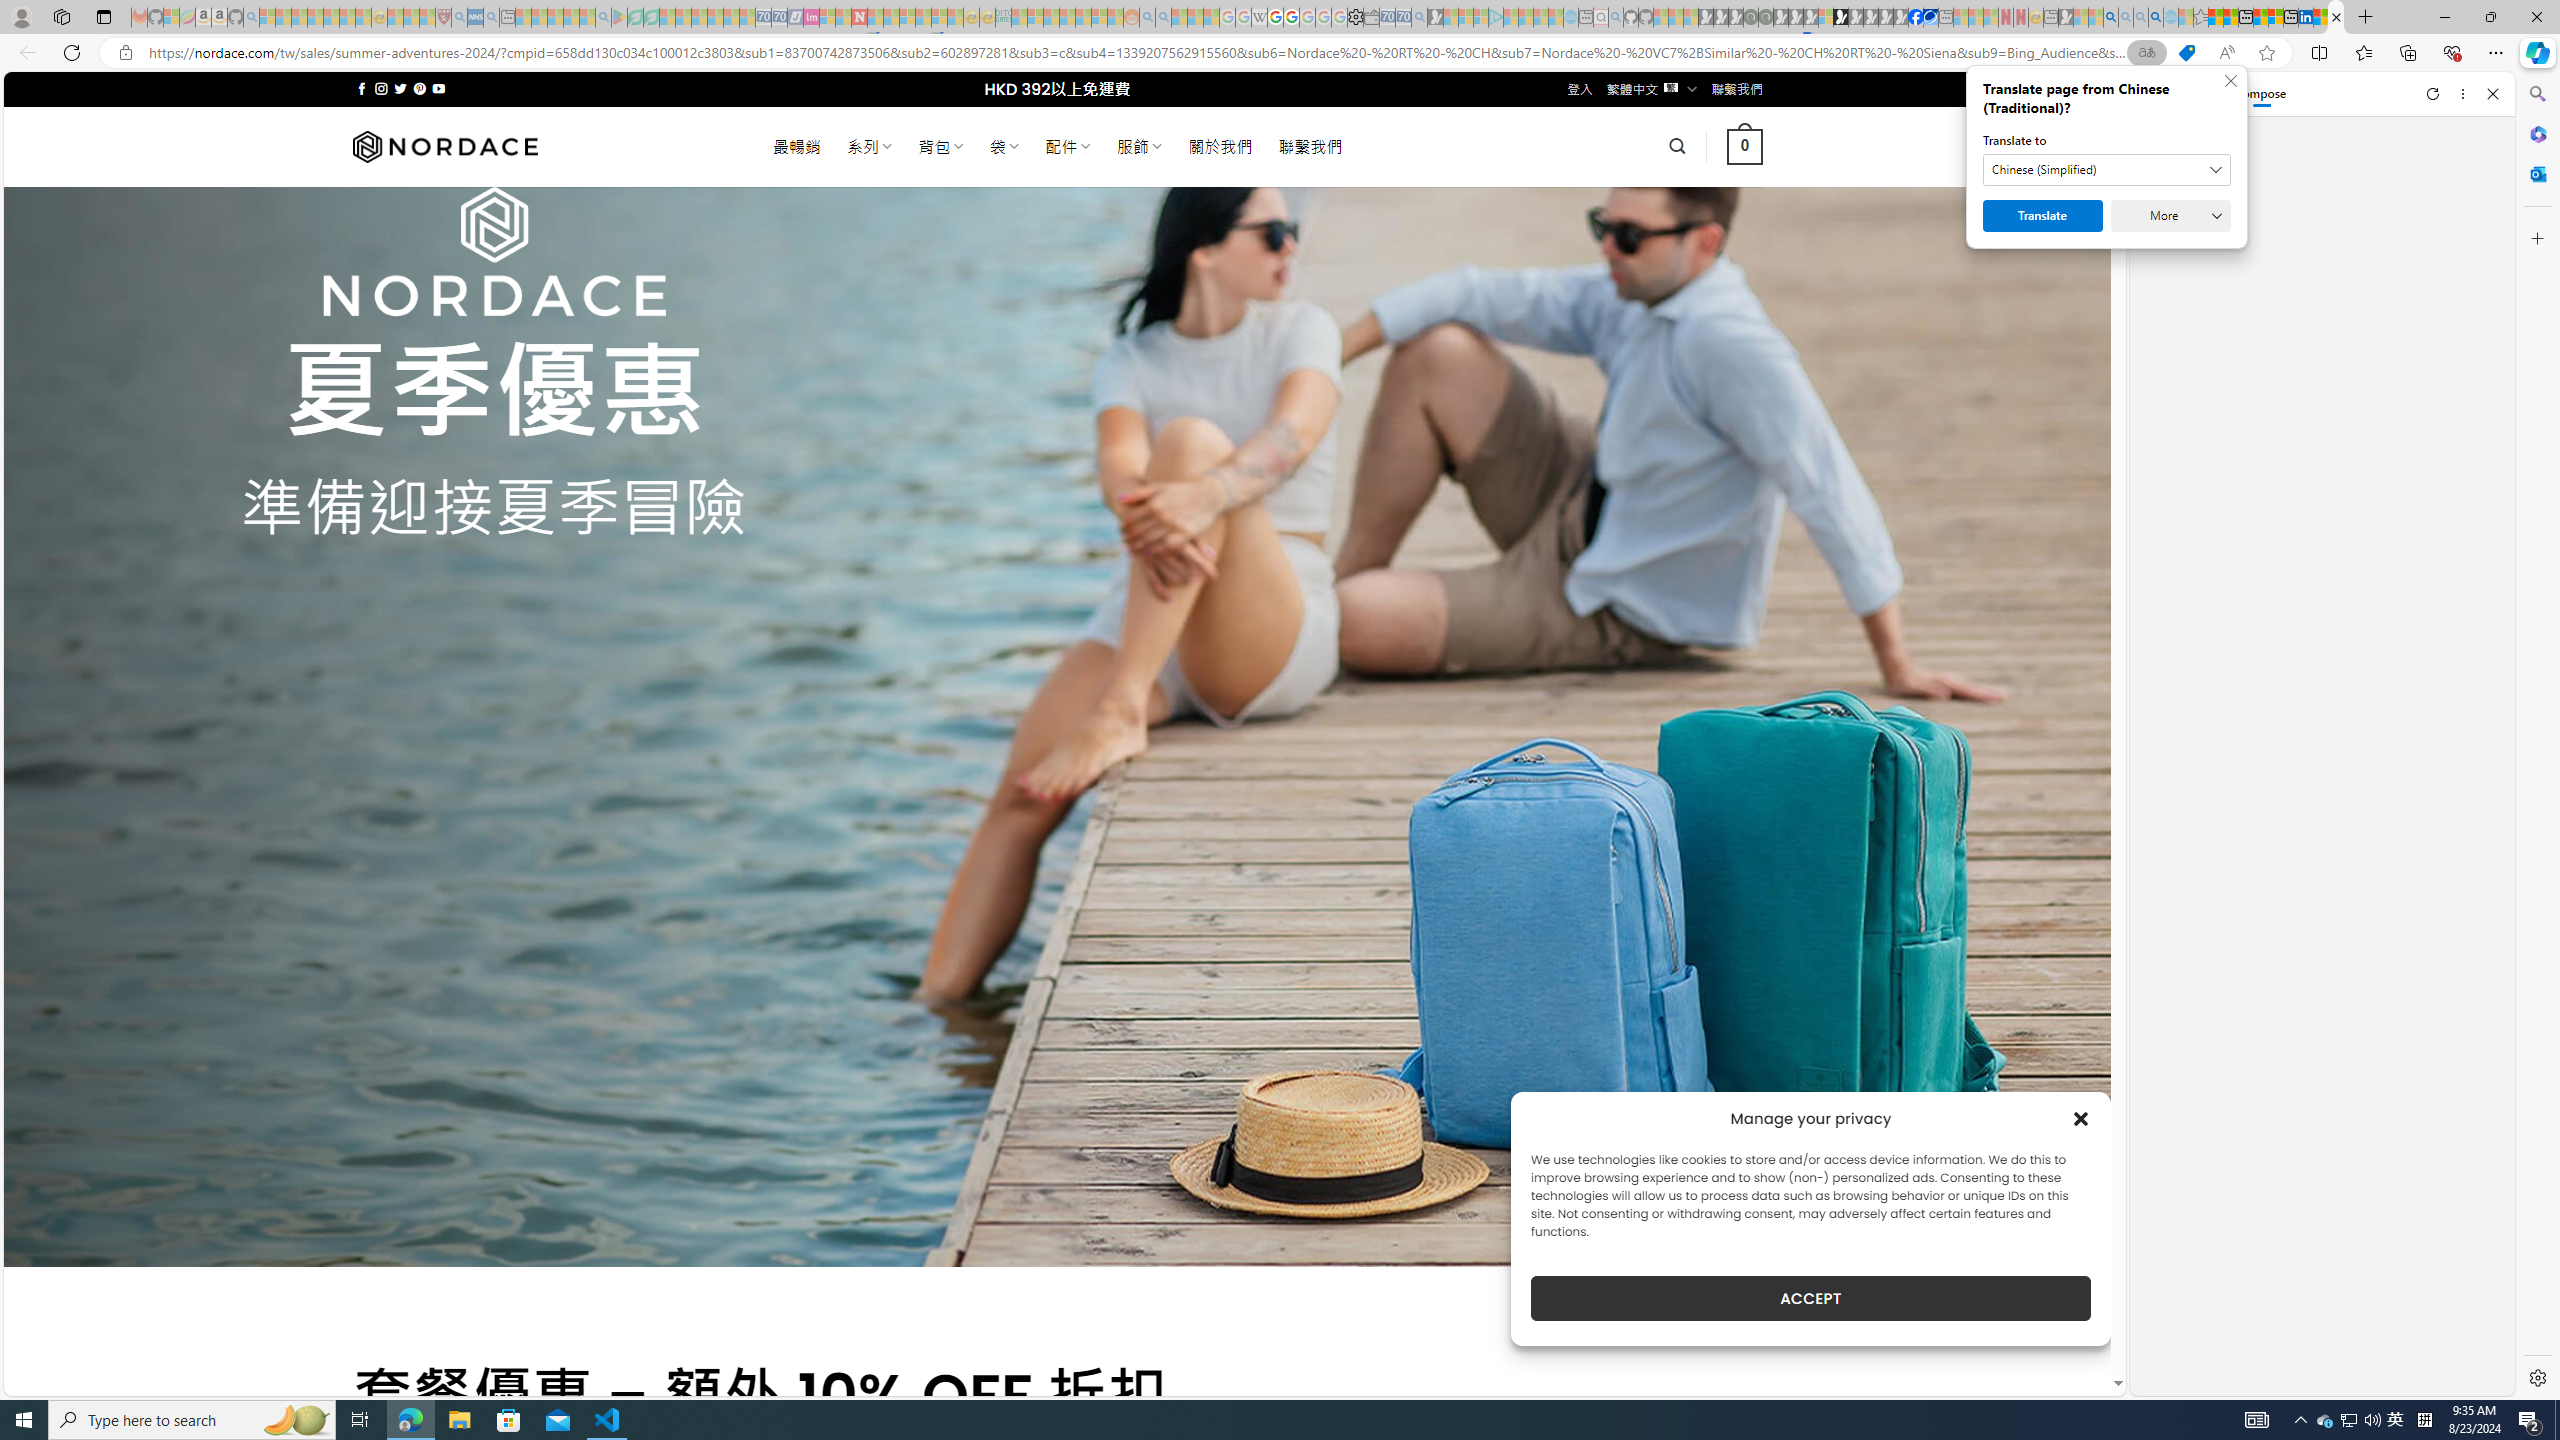 The image size is (2560, 1440). Describe the element at coordinates (2170, 216) in the screenshot. I see `More` at that location.